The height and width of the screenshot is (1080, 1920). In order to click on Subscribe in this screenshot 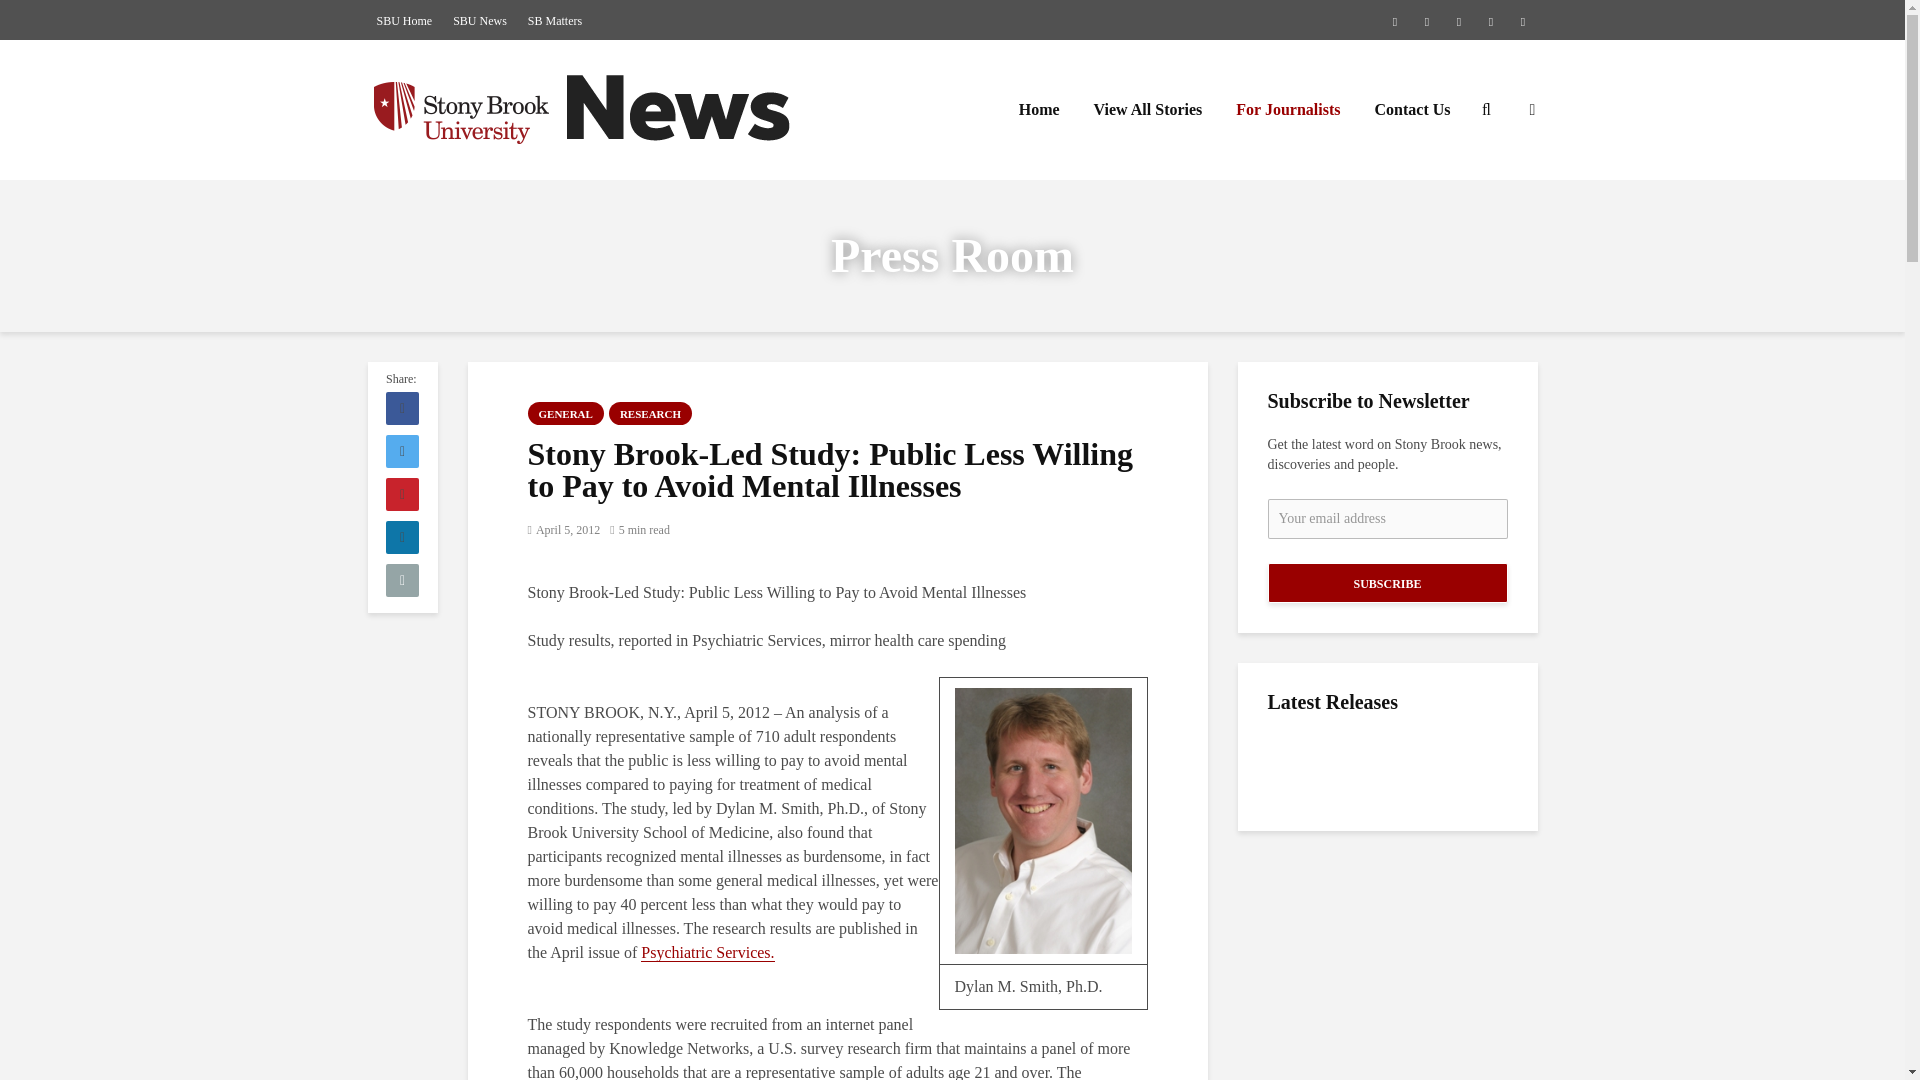, I will do `click(1387, 582)`.